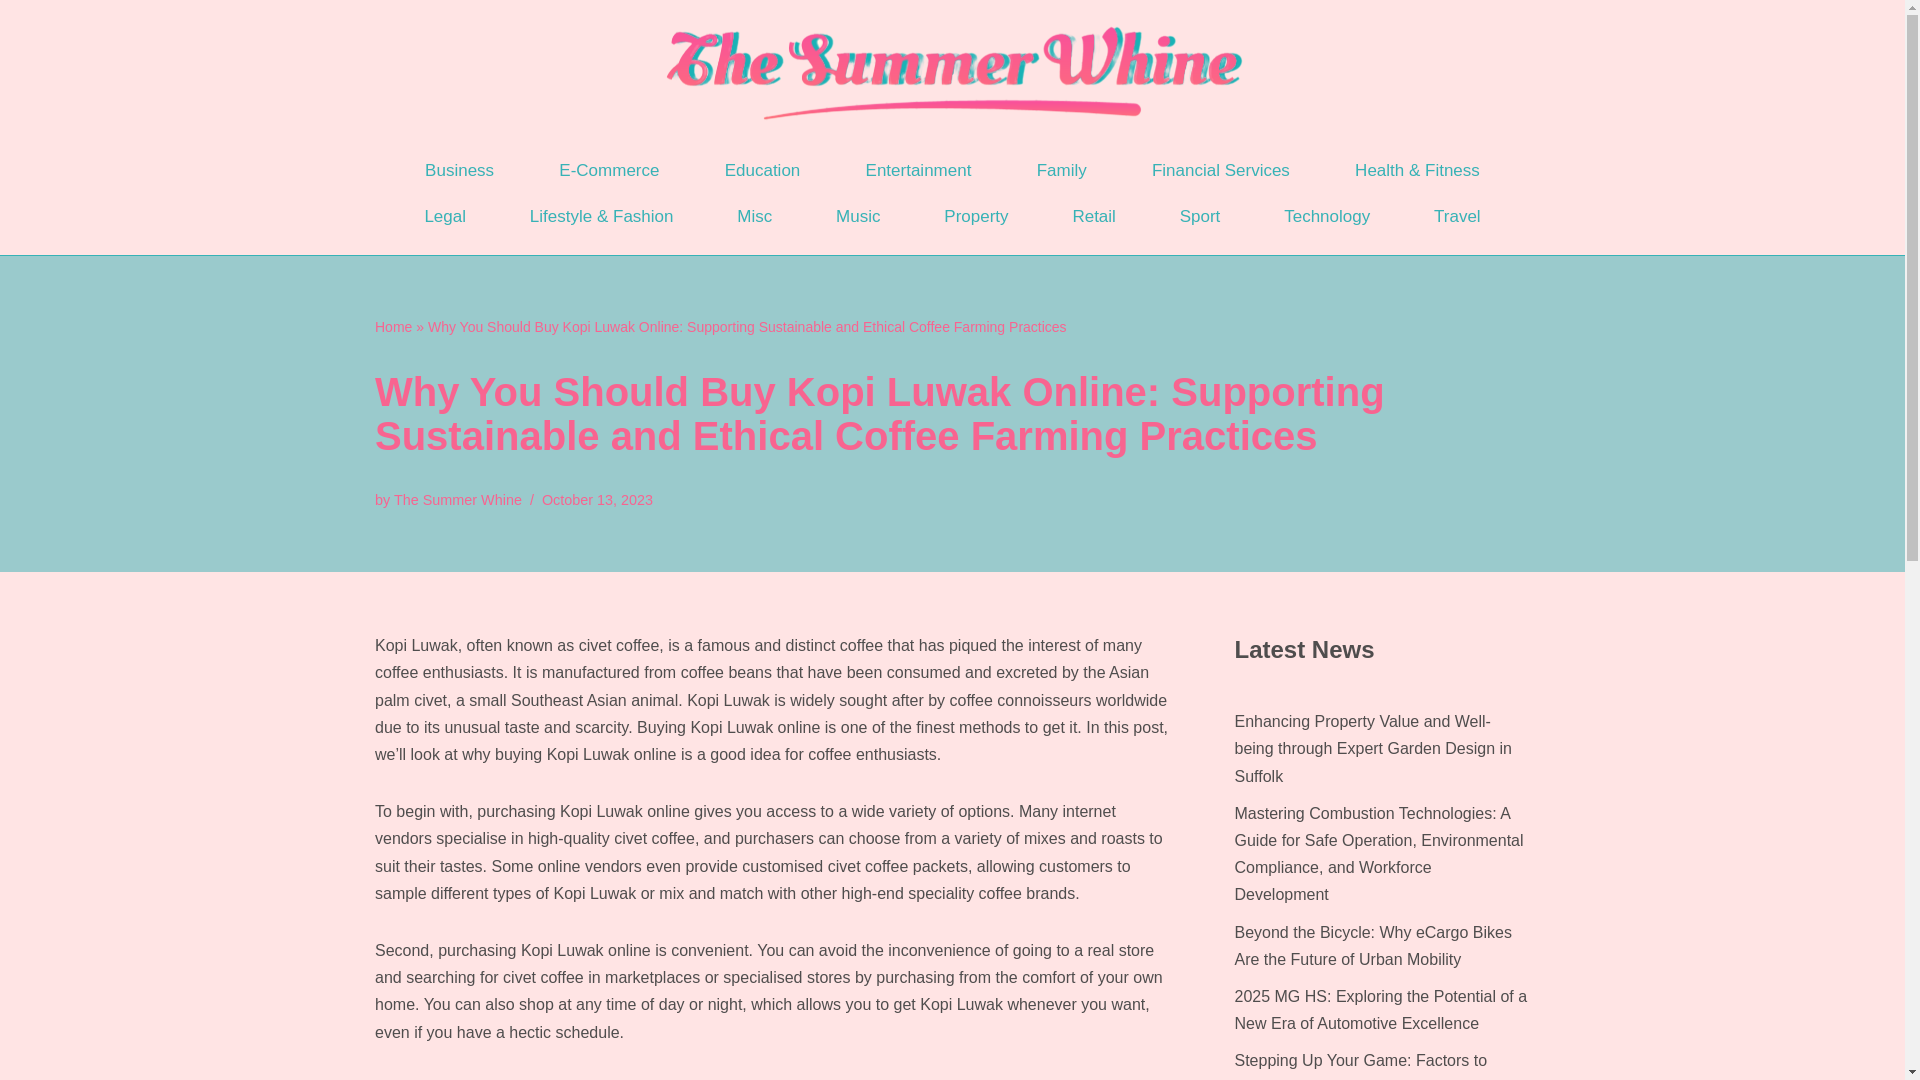  What do you see at coordinates (444, 216) in the screenshot?
I see `Legal` at bounding box center [444, 216].